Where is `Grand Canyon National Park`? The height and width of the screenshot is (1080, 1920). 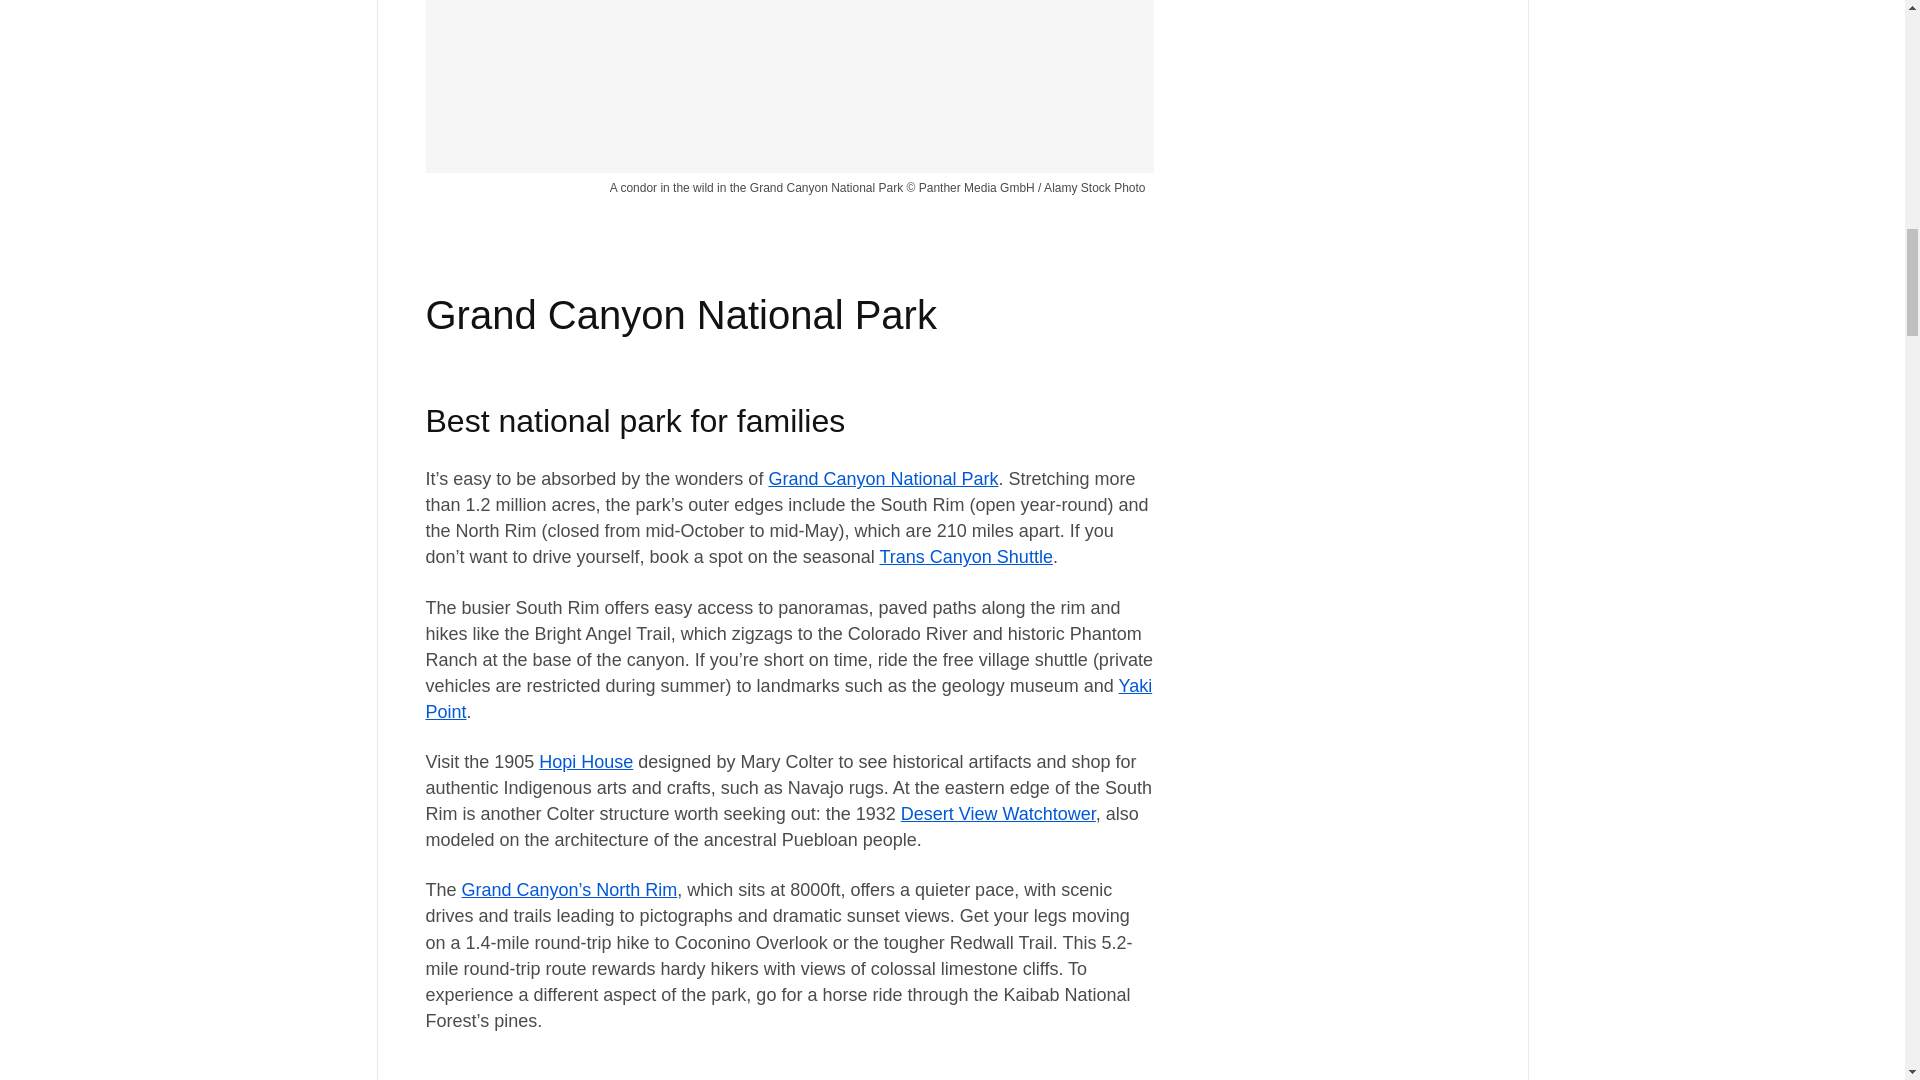
Grand Canyon National Park is located at coordinates (883, 478).